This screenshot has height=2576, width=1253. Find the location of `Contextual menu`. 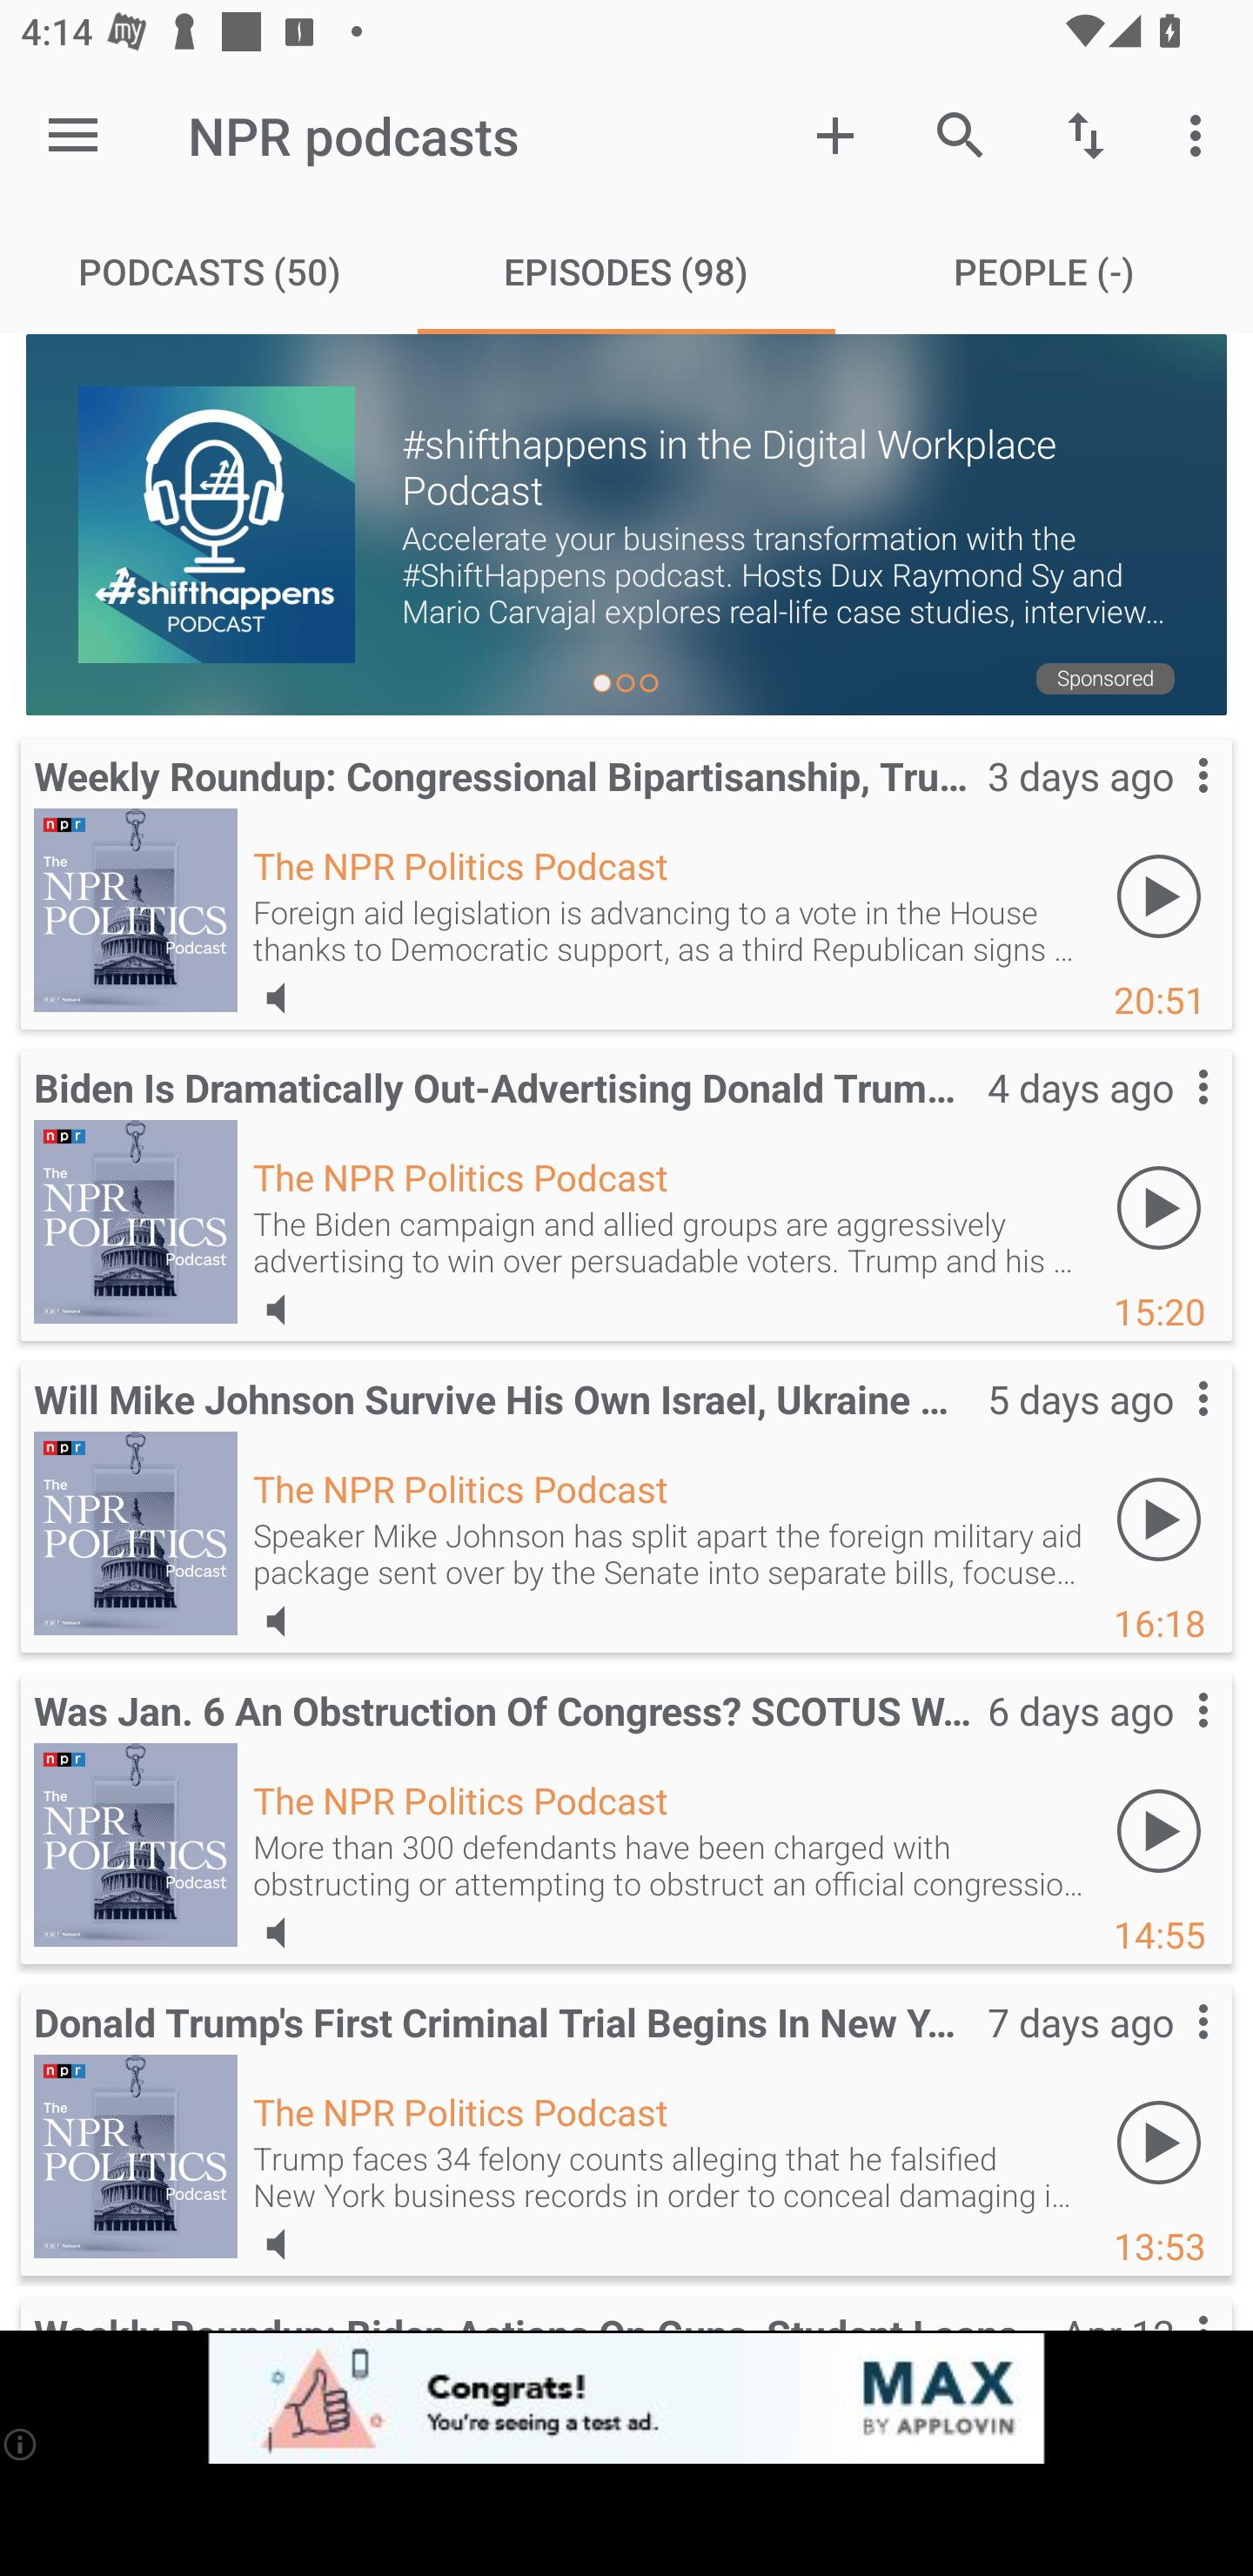

Contextual menu is located at coordinates (1169, 804).